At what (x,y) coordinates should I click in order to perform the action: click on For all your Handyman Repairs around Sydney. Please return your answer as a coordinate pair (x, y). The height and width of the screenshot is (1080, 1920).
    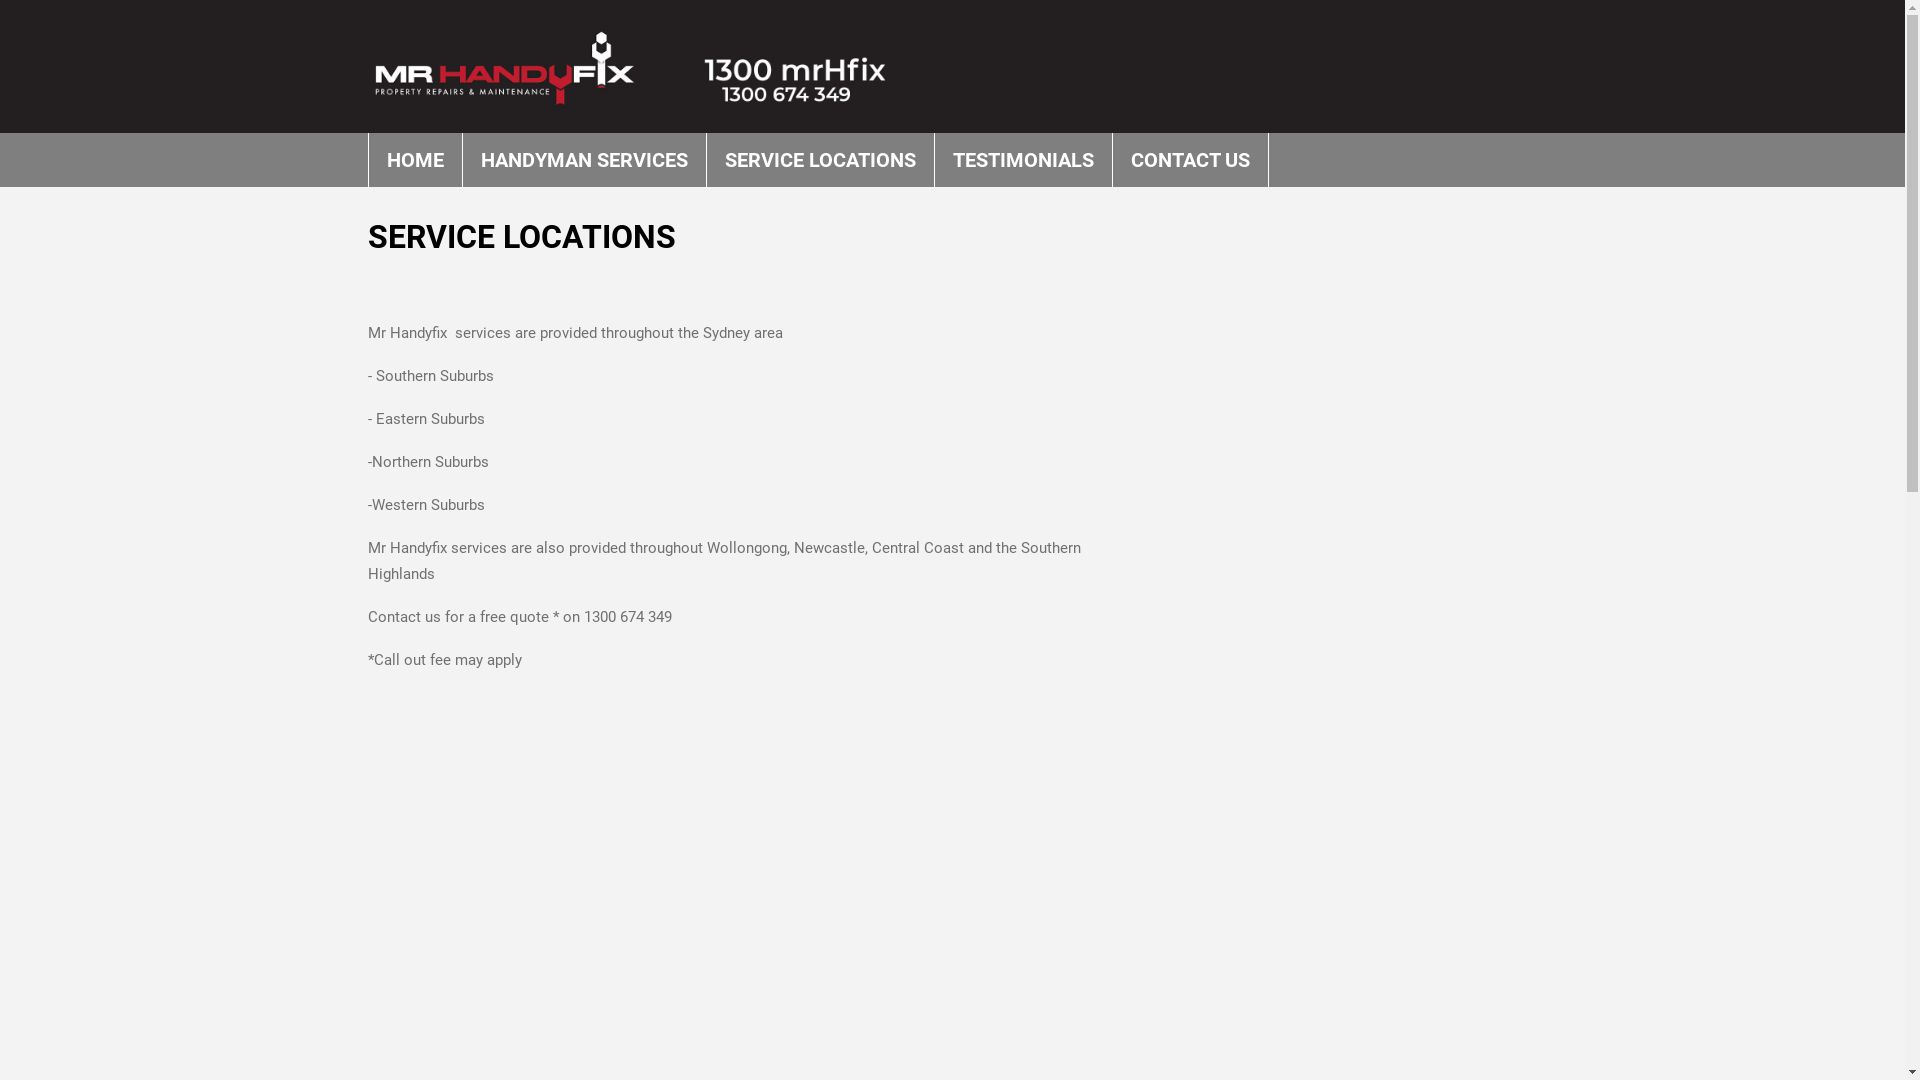
    Looking at the image, I should click on (653, 69).